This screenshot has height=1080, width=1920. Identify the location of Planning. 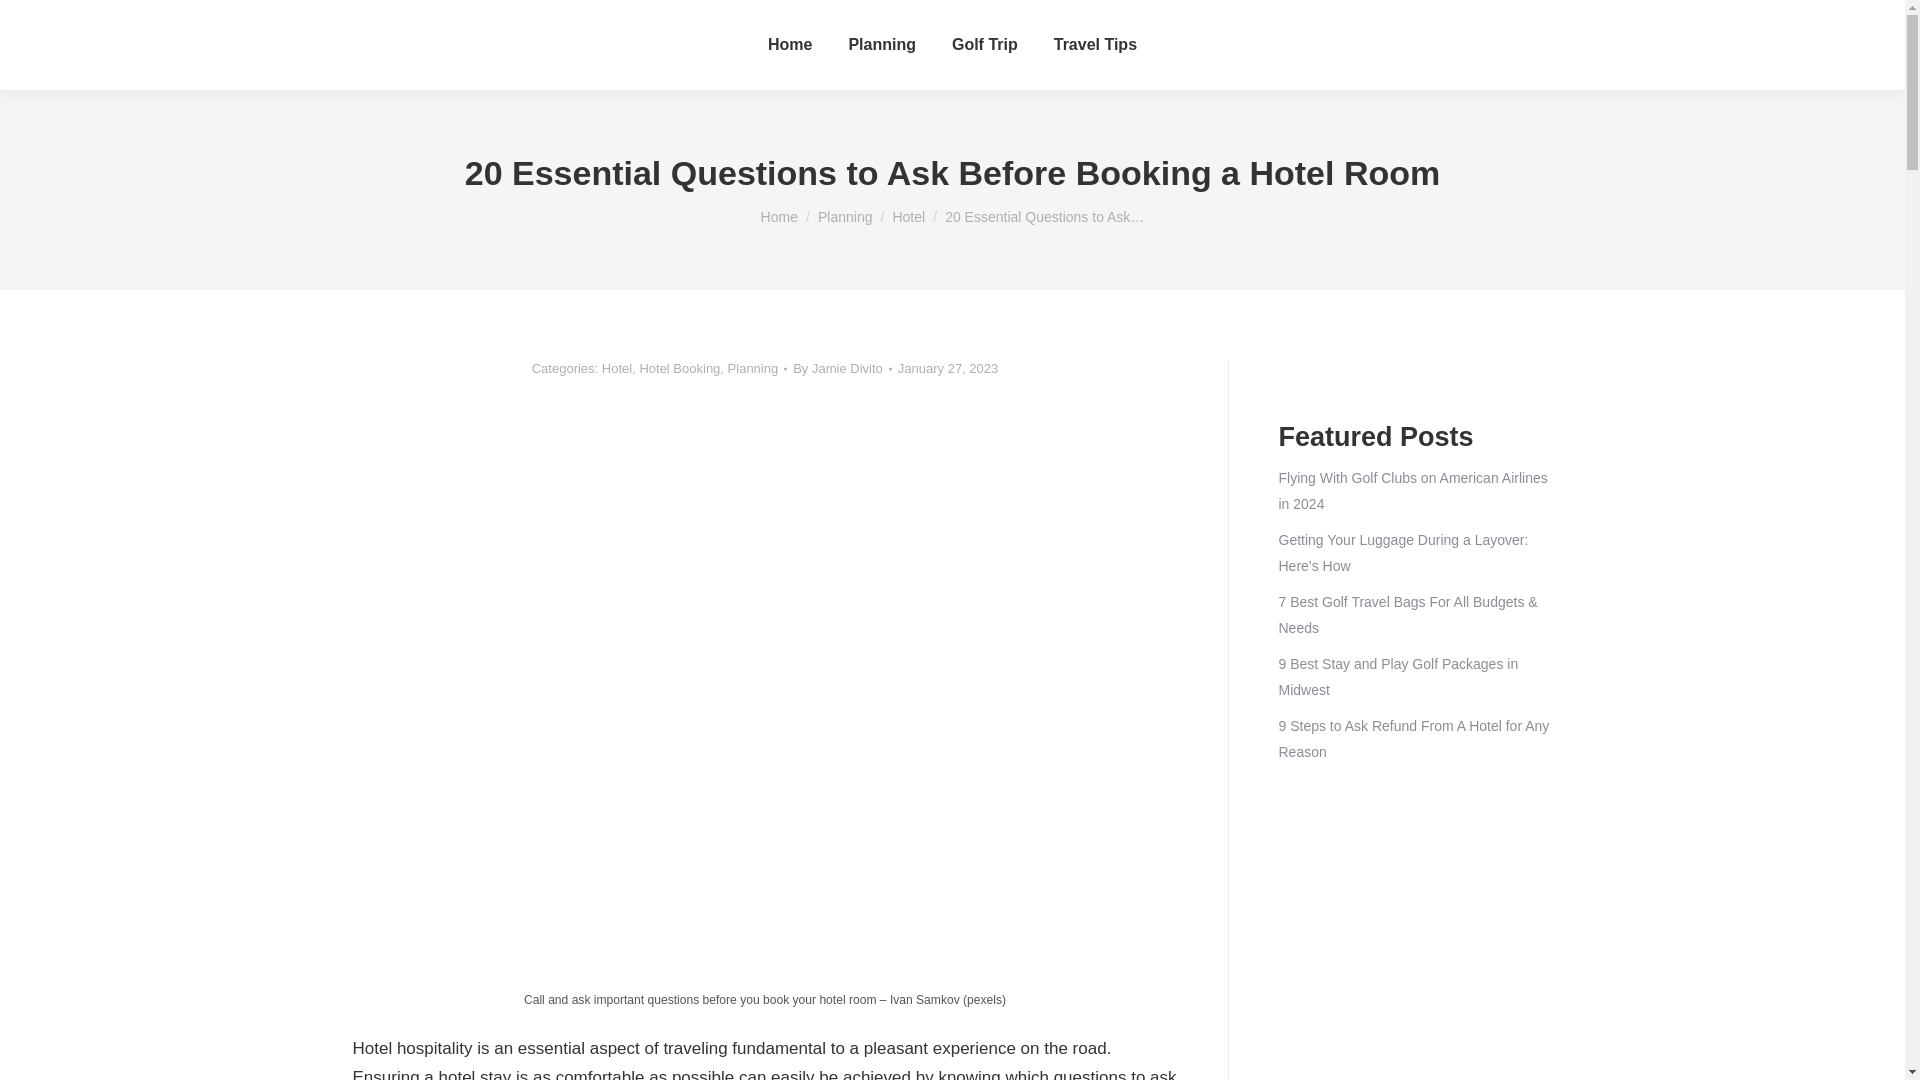
(882, 45).